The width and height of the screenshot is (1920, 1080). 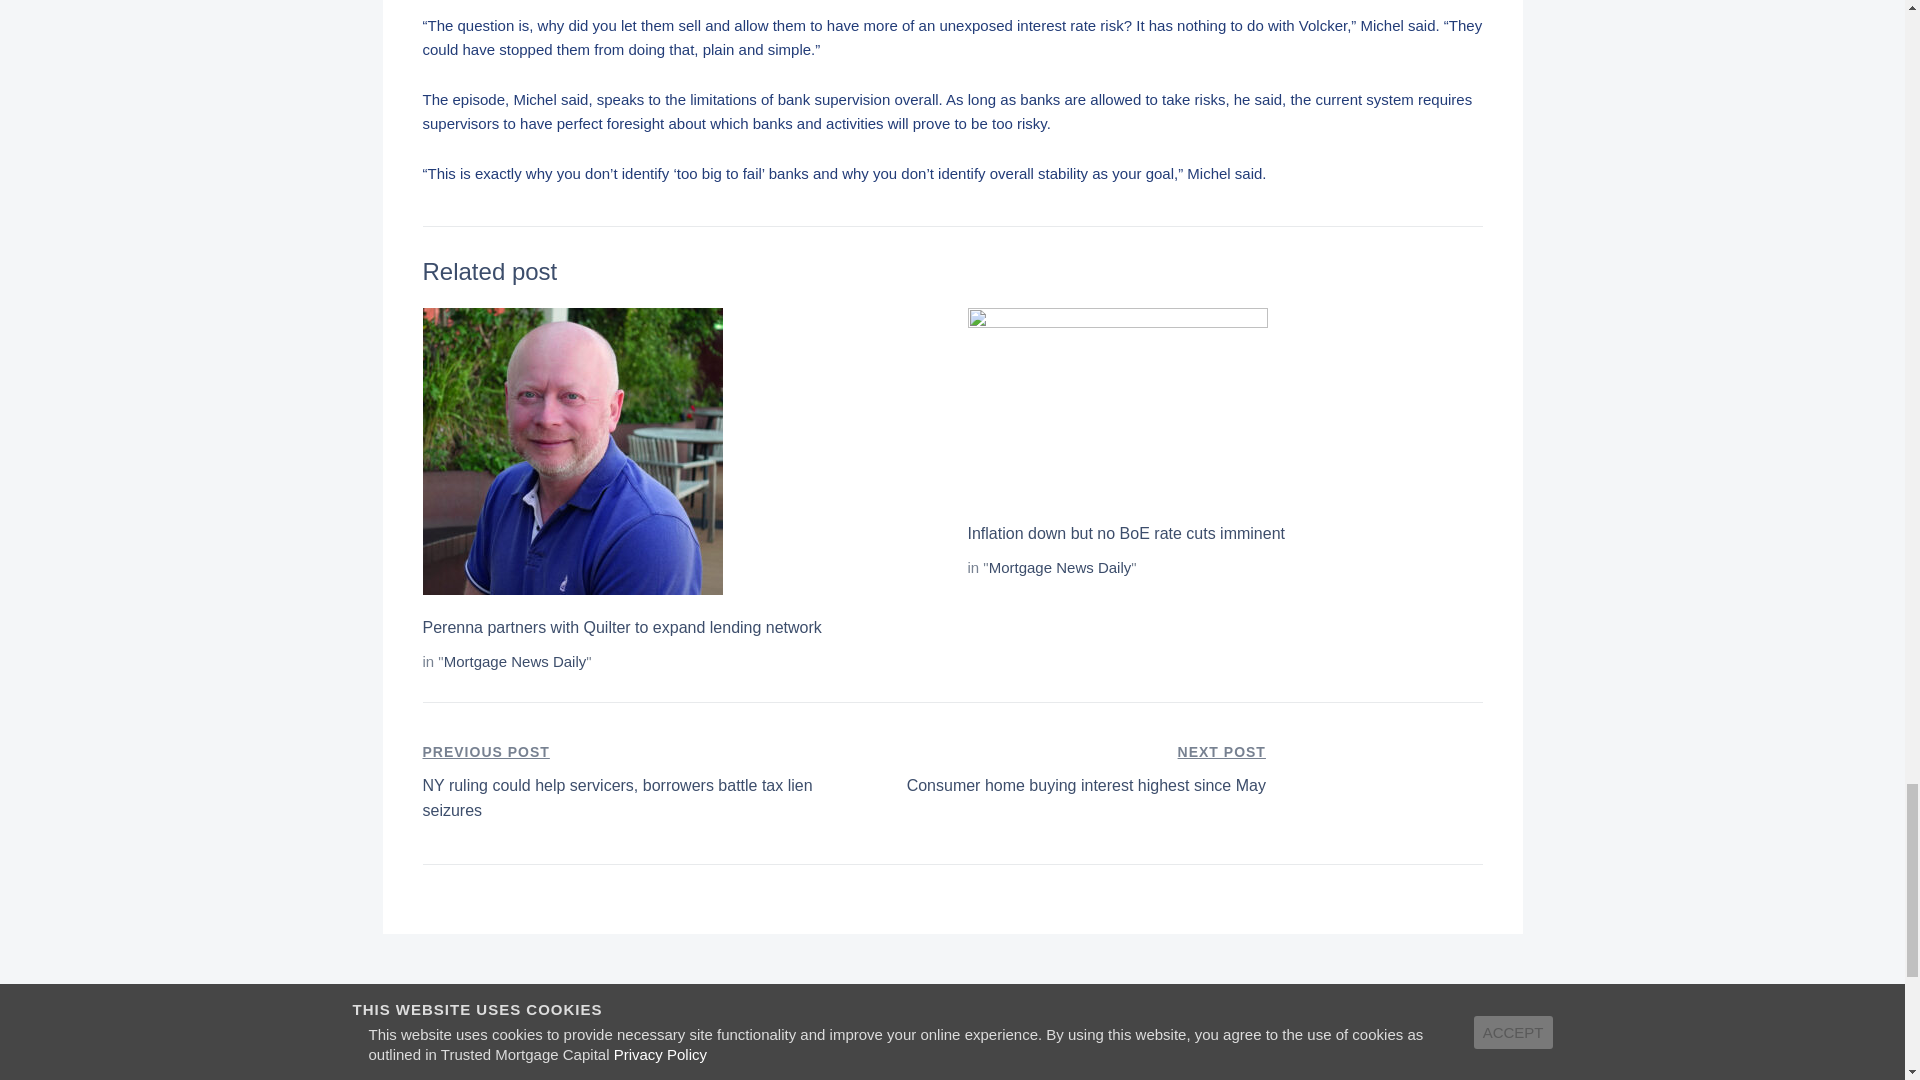 I want to click on GO!, so click(x=1477, y=1065).